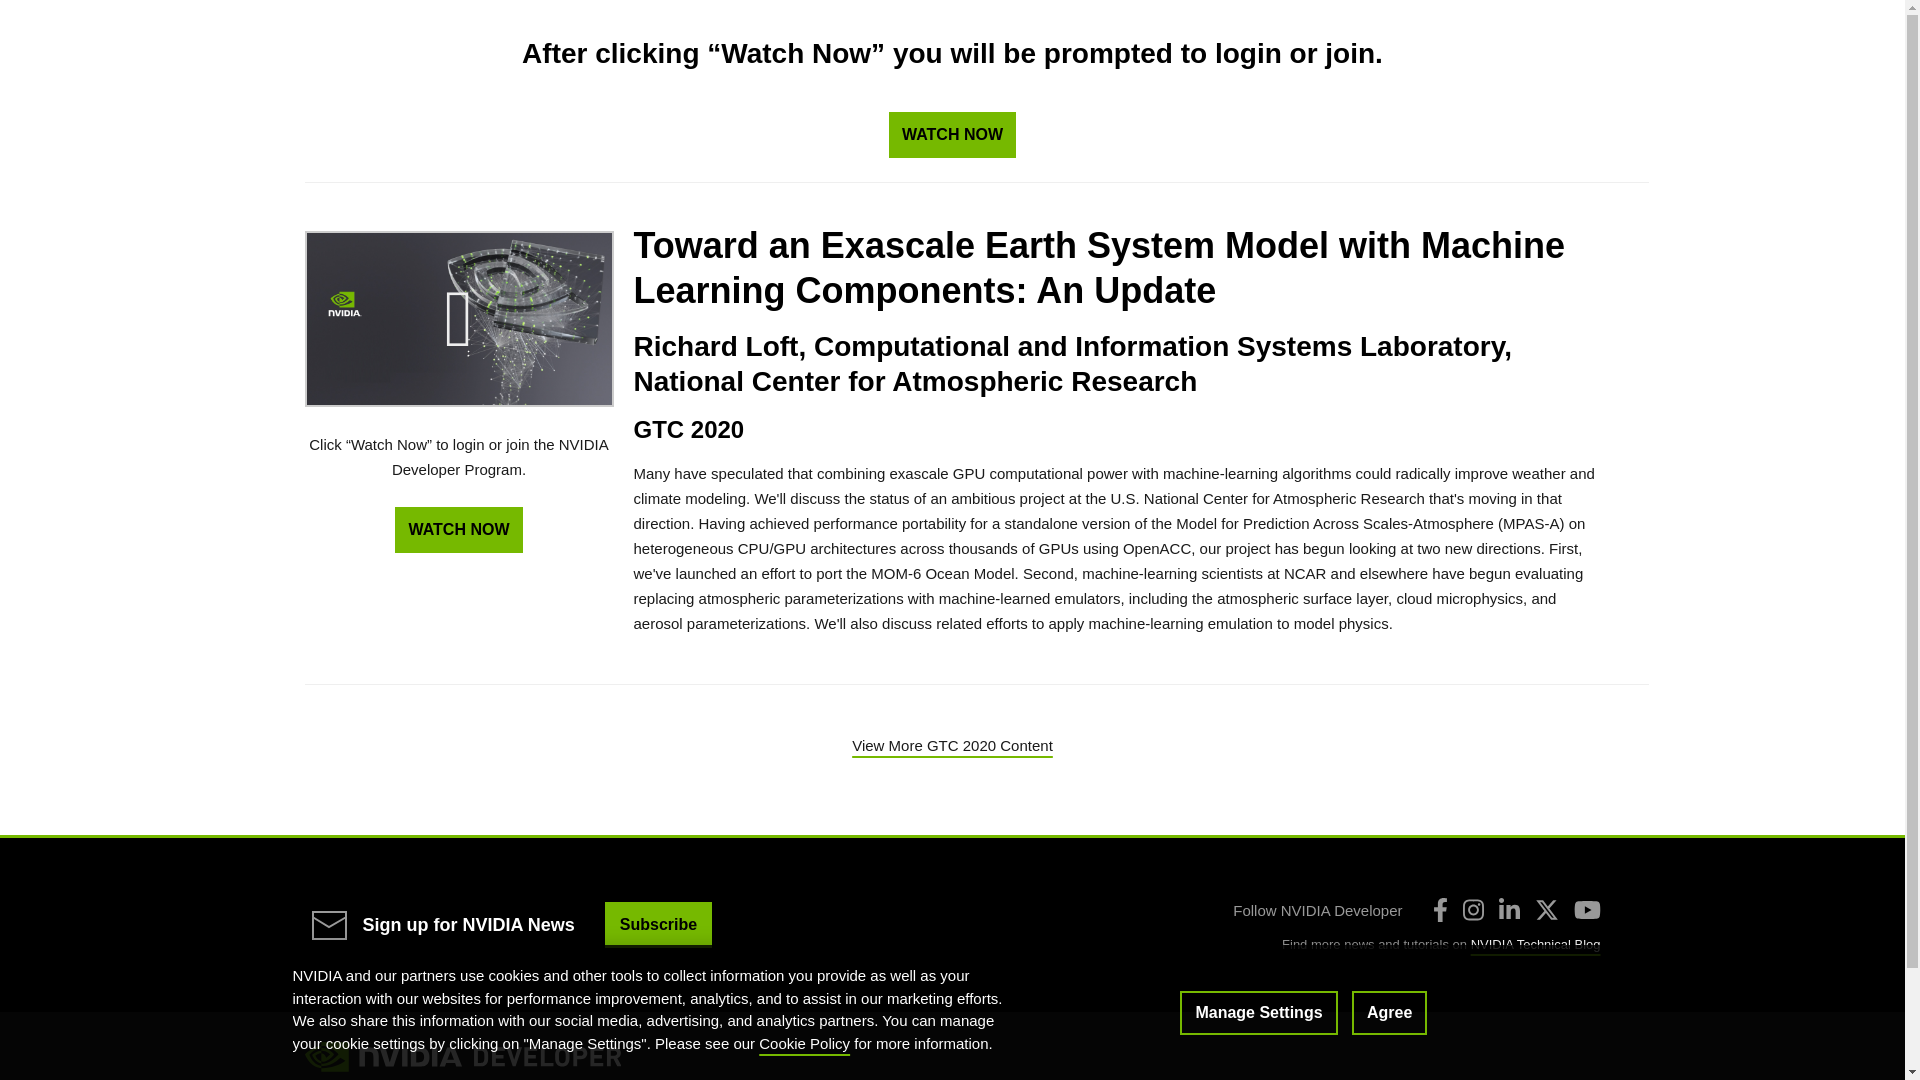  Describe the element at coordinates (1588, 910) in the screenshot. I see `YouTube` at that location.